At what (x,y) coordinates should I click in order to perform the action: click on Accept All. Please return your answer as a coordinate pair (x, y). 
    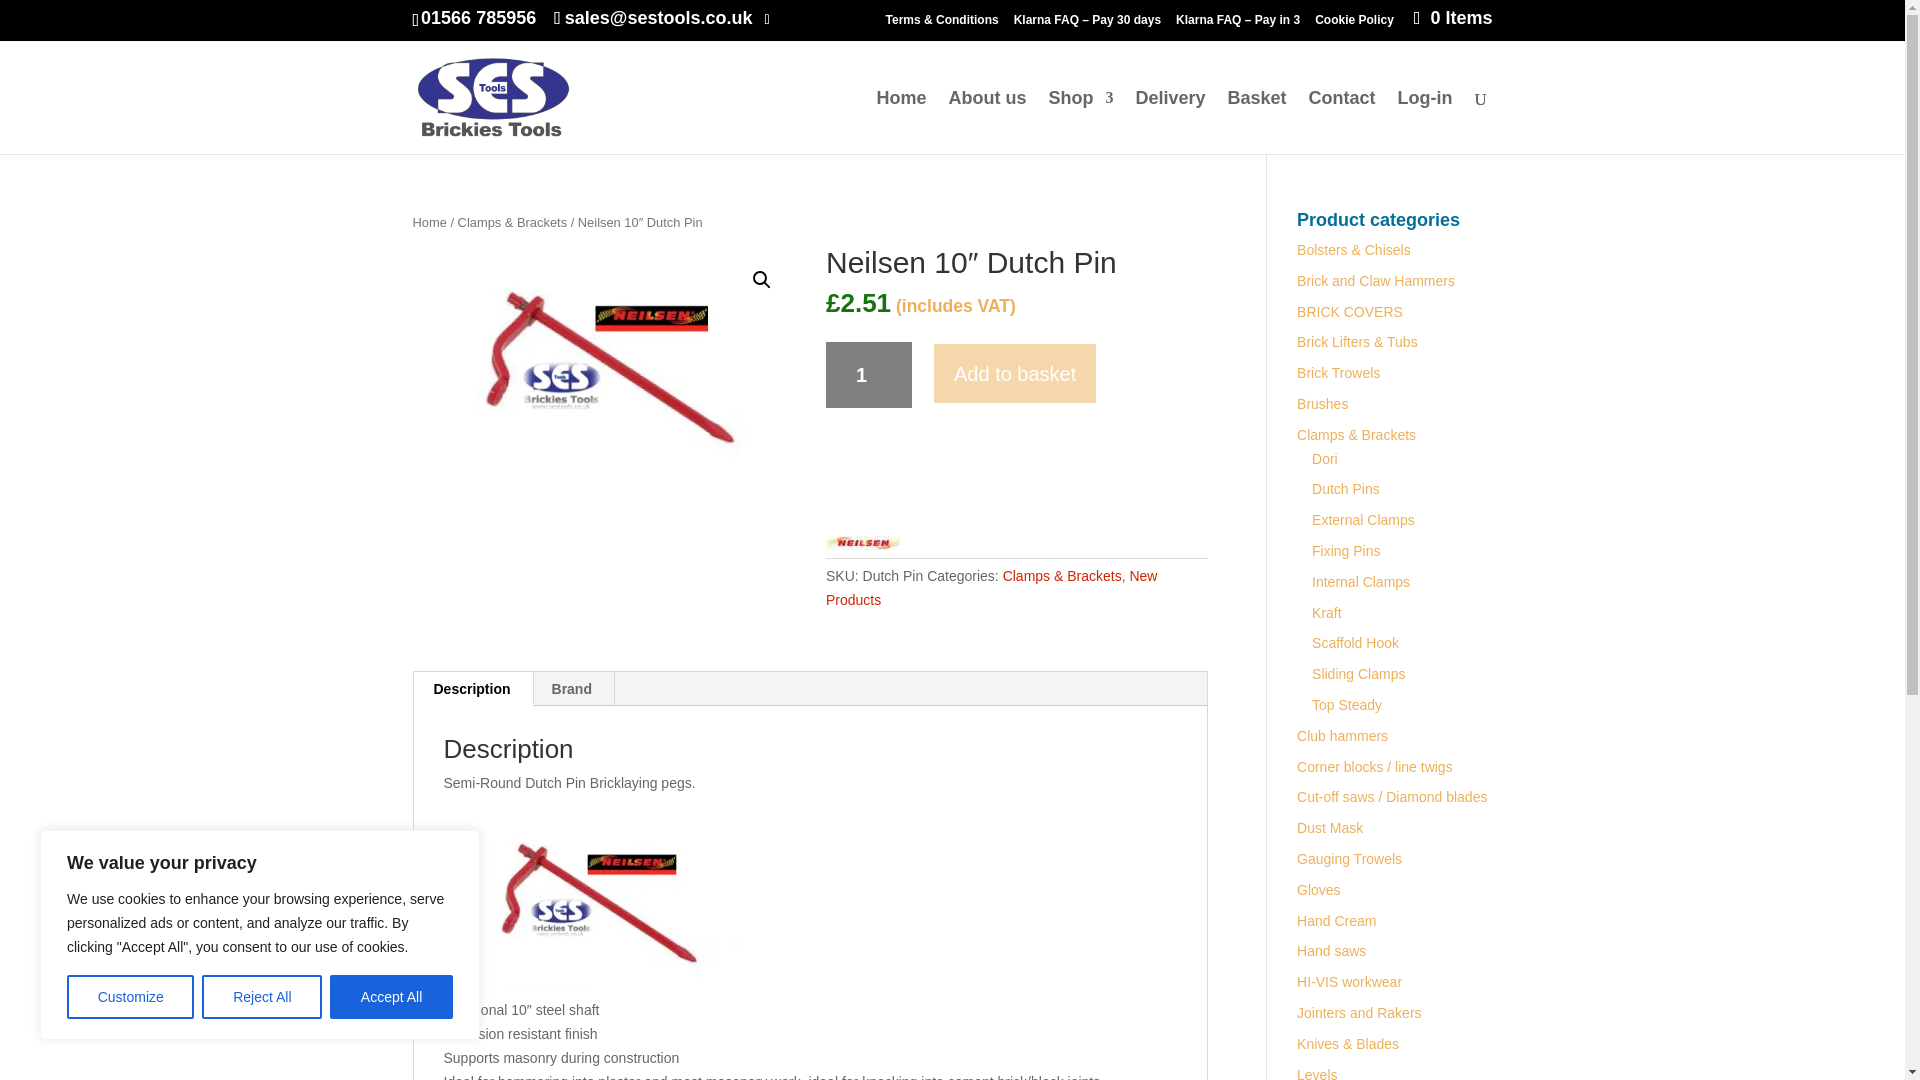
    Looking at the image, I should click on (392, 997).